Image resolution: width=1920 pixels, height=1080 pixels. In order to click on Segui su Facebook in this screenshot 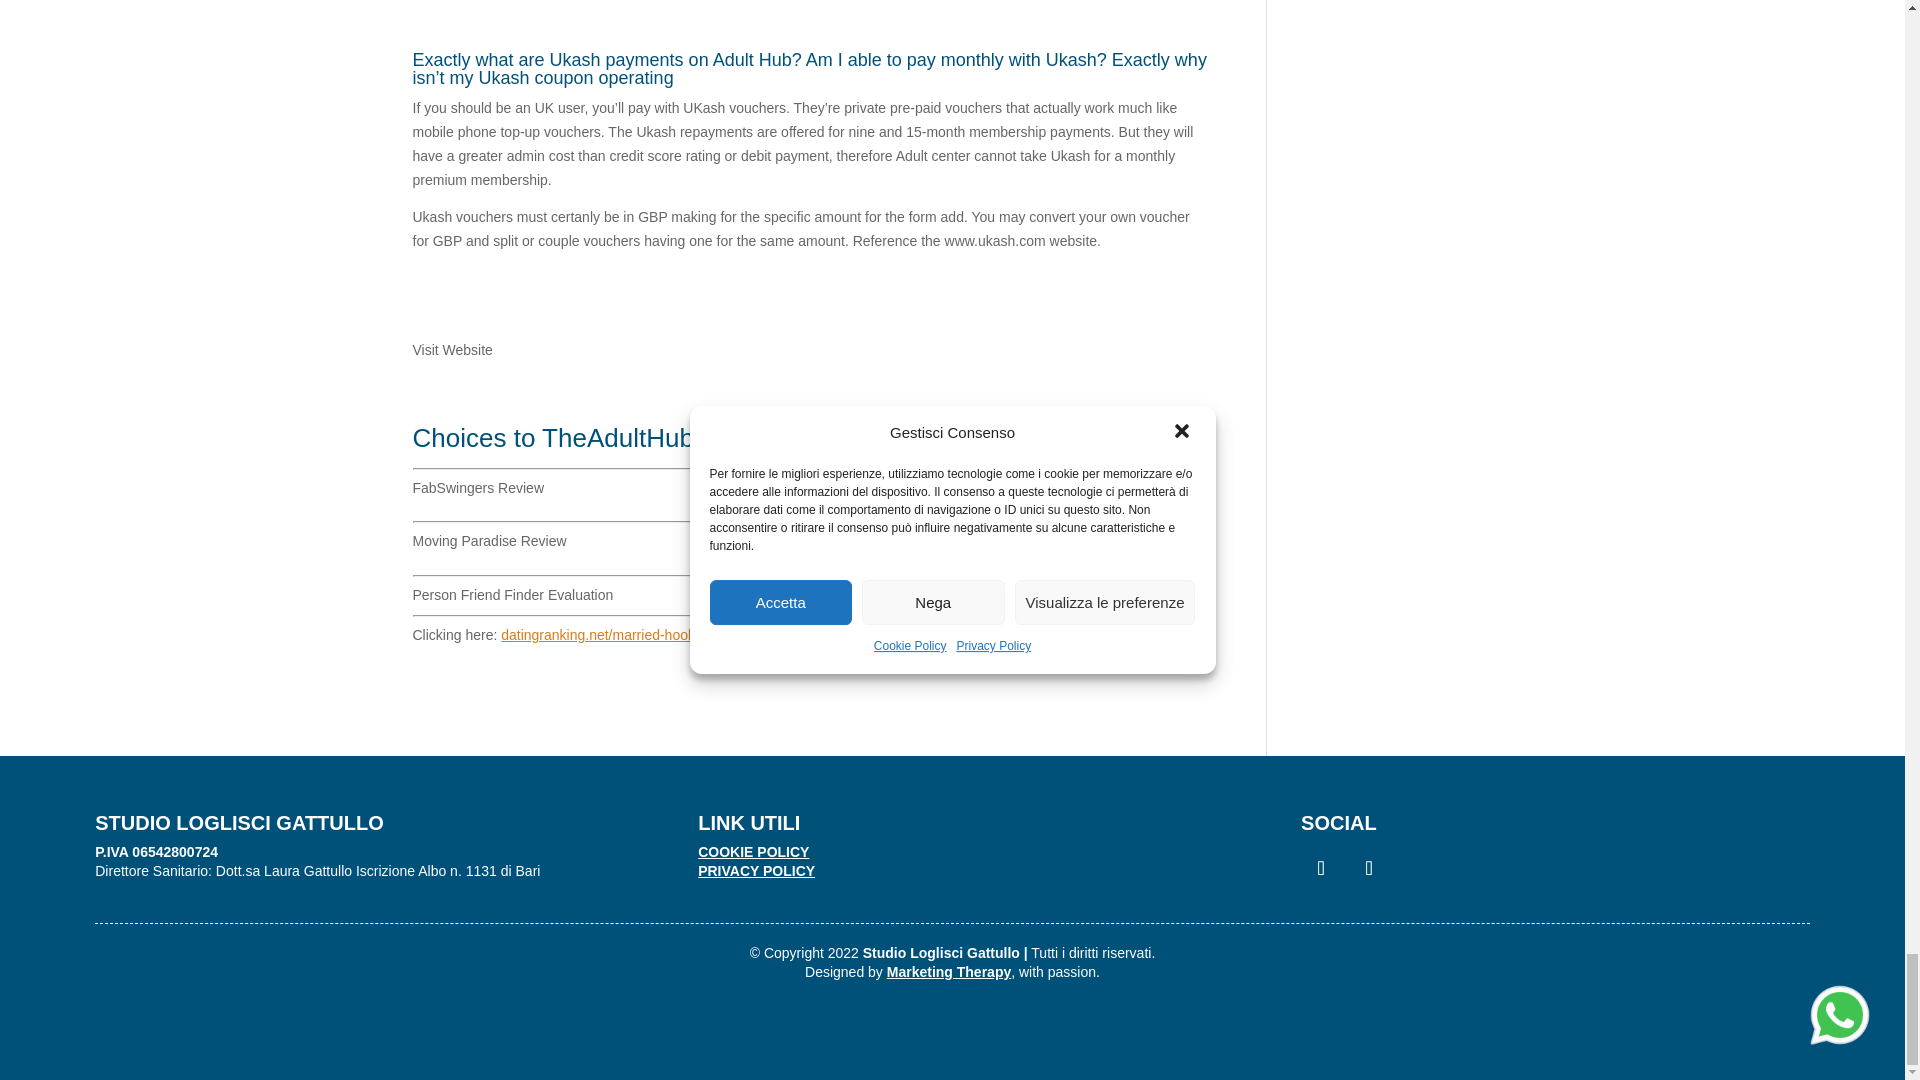, I will do `click(1320, 867)`.